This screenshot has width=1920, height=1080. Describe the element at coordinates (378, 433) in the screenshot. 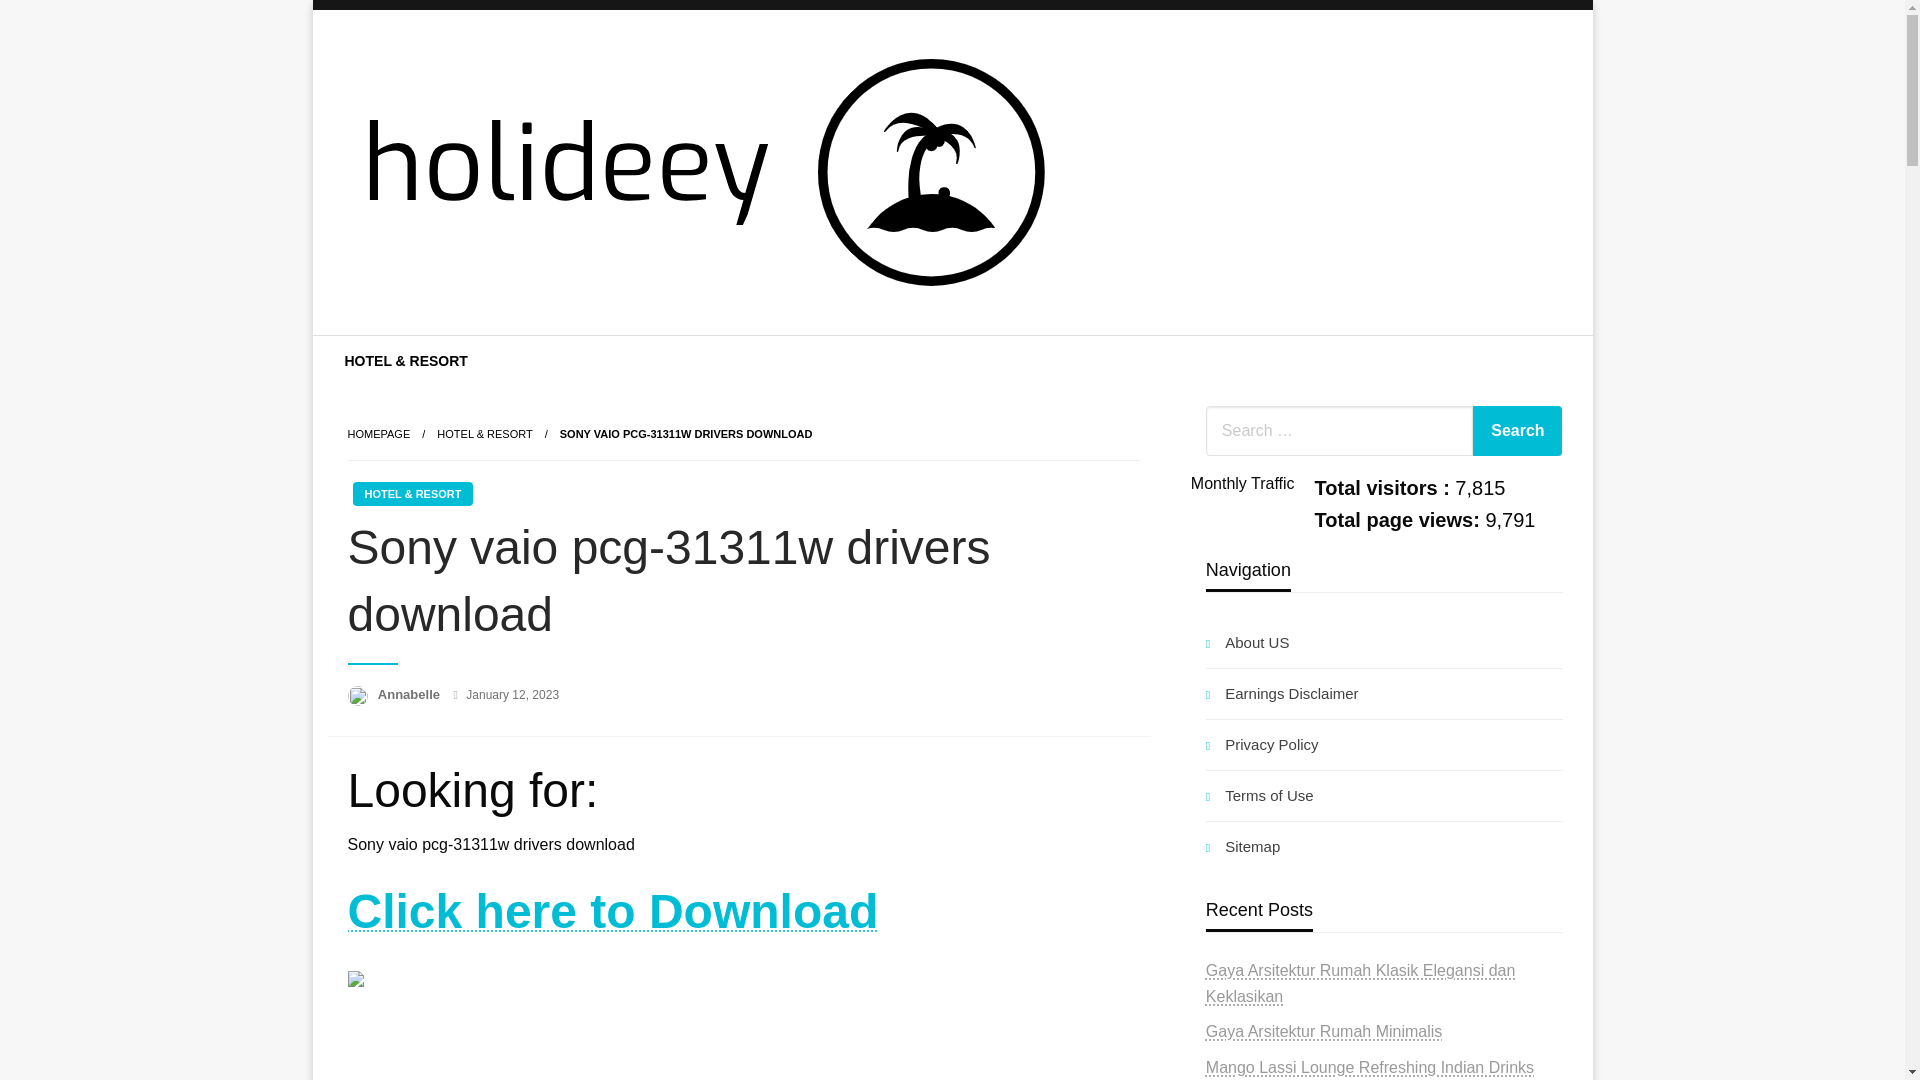

I see `Homepage` at that location.